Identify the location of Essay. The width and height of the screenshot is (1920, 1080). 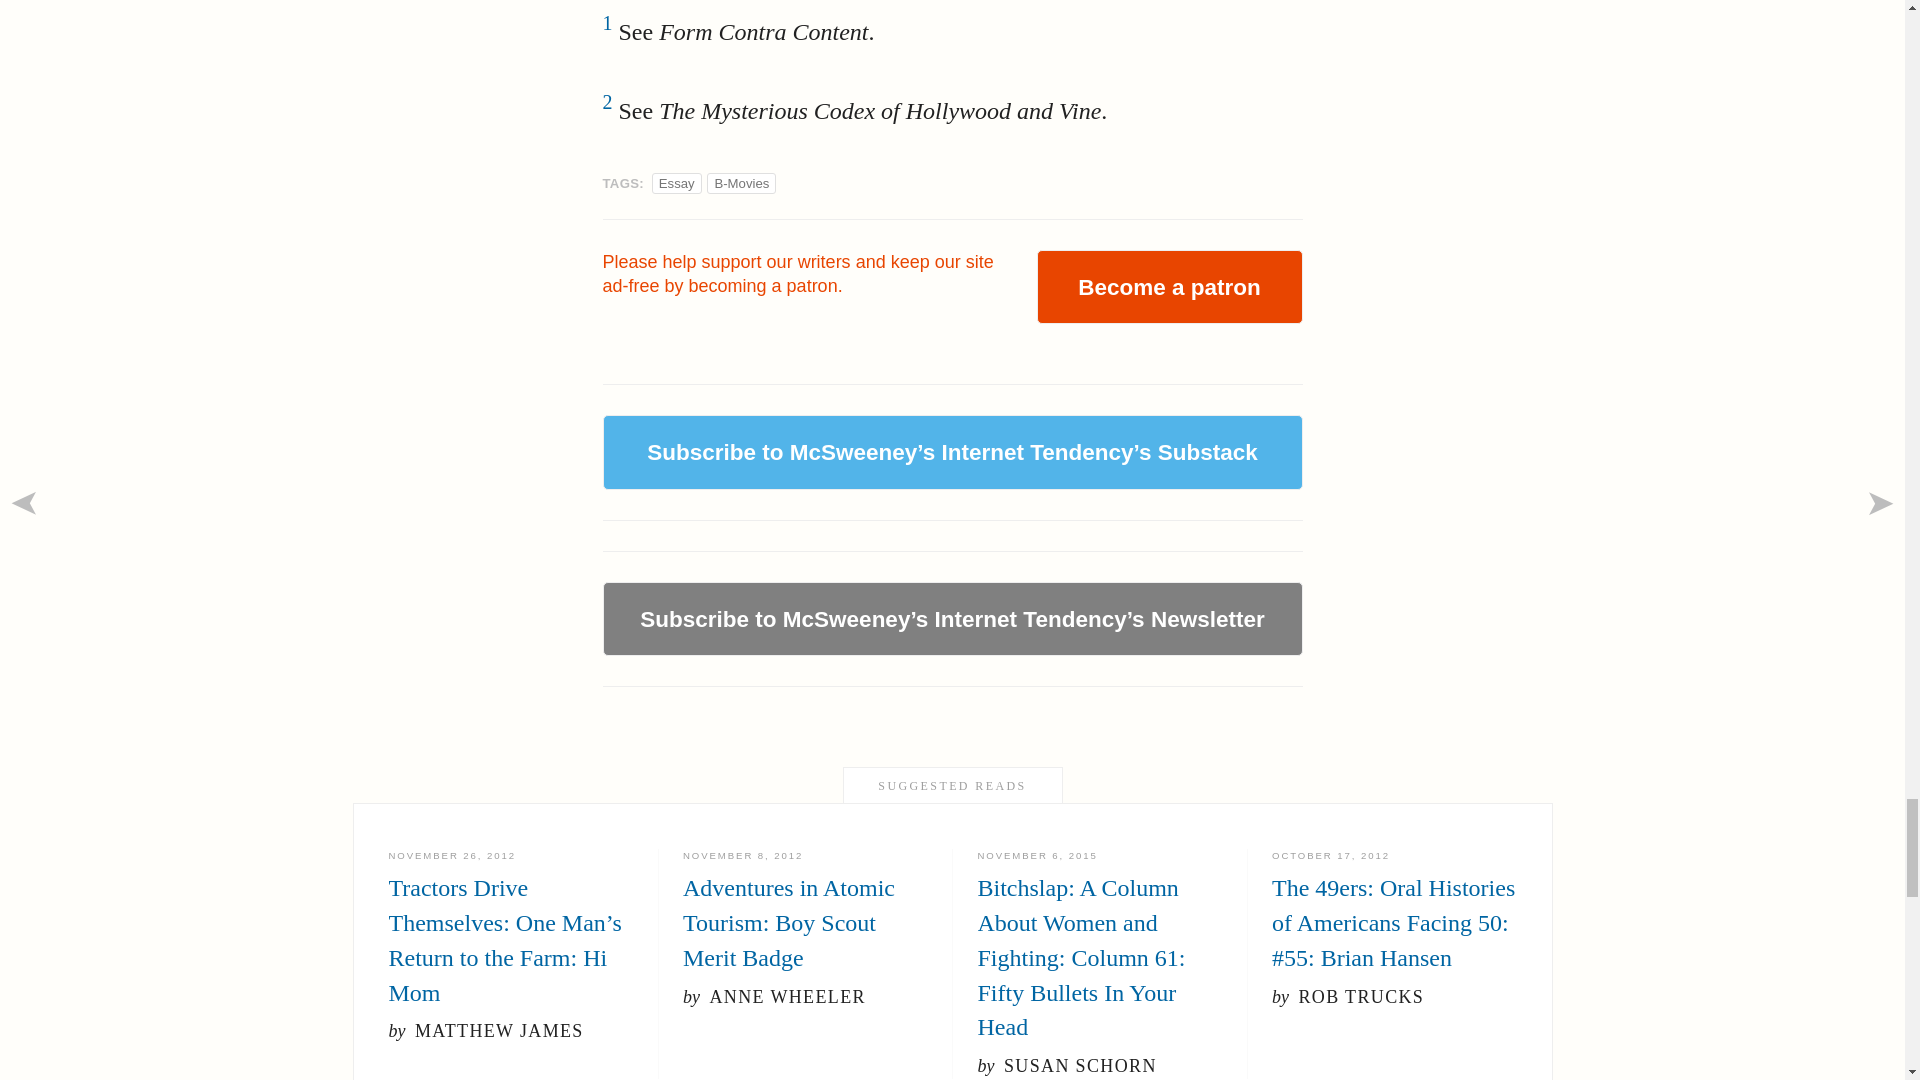
(676, 184).